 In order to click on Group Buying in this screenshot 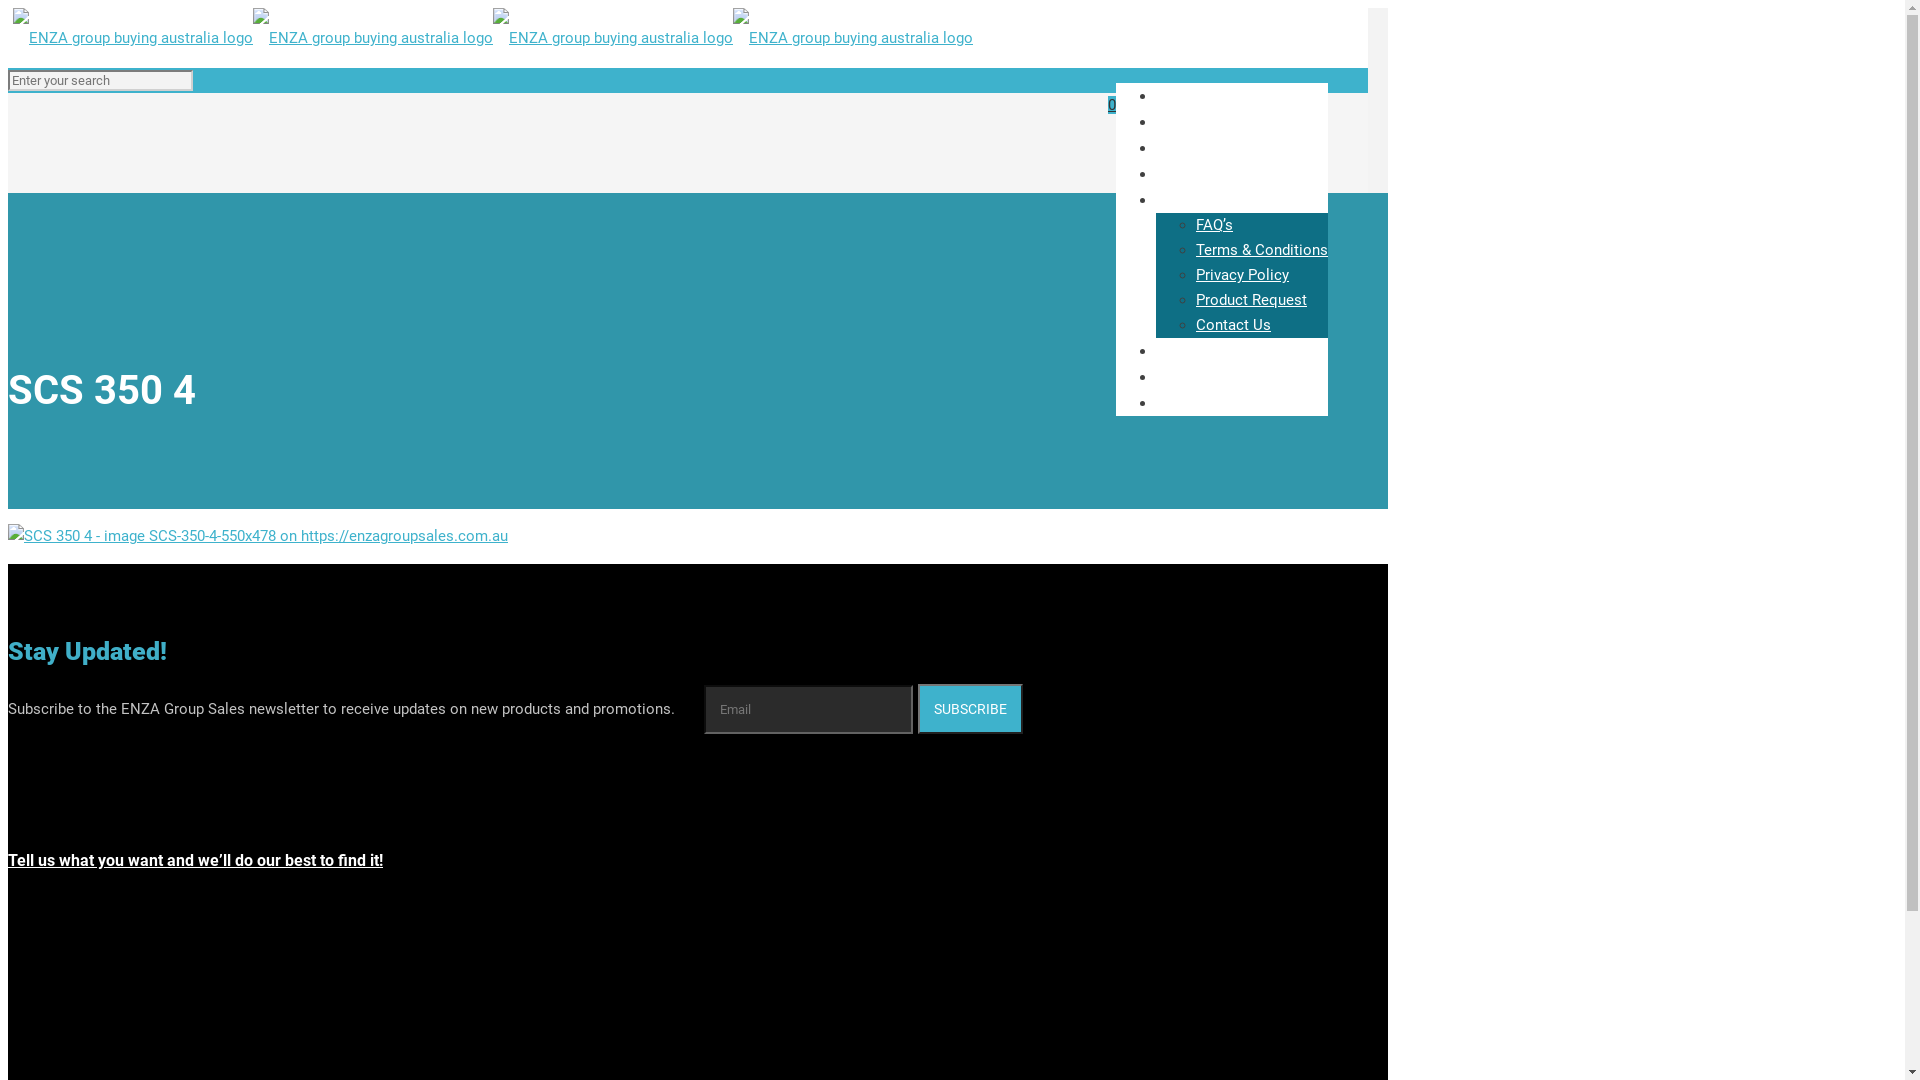, I will do `click(1214, 174)`.